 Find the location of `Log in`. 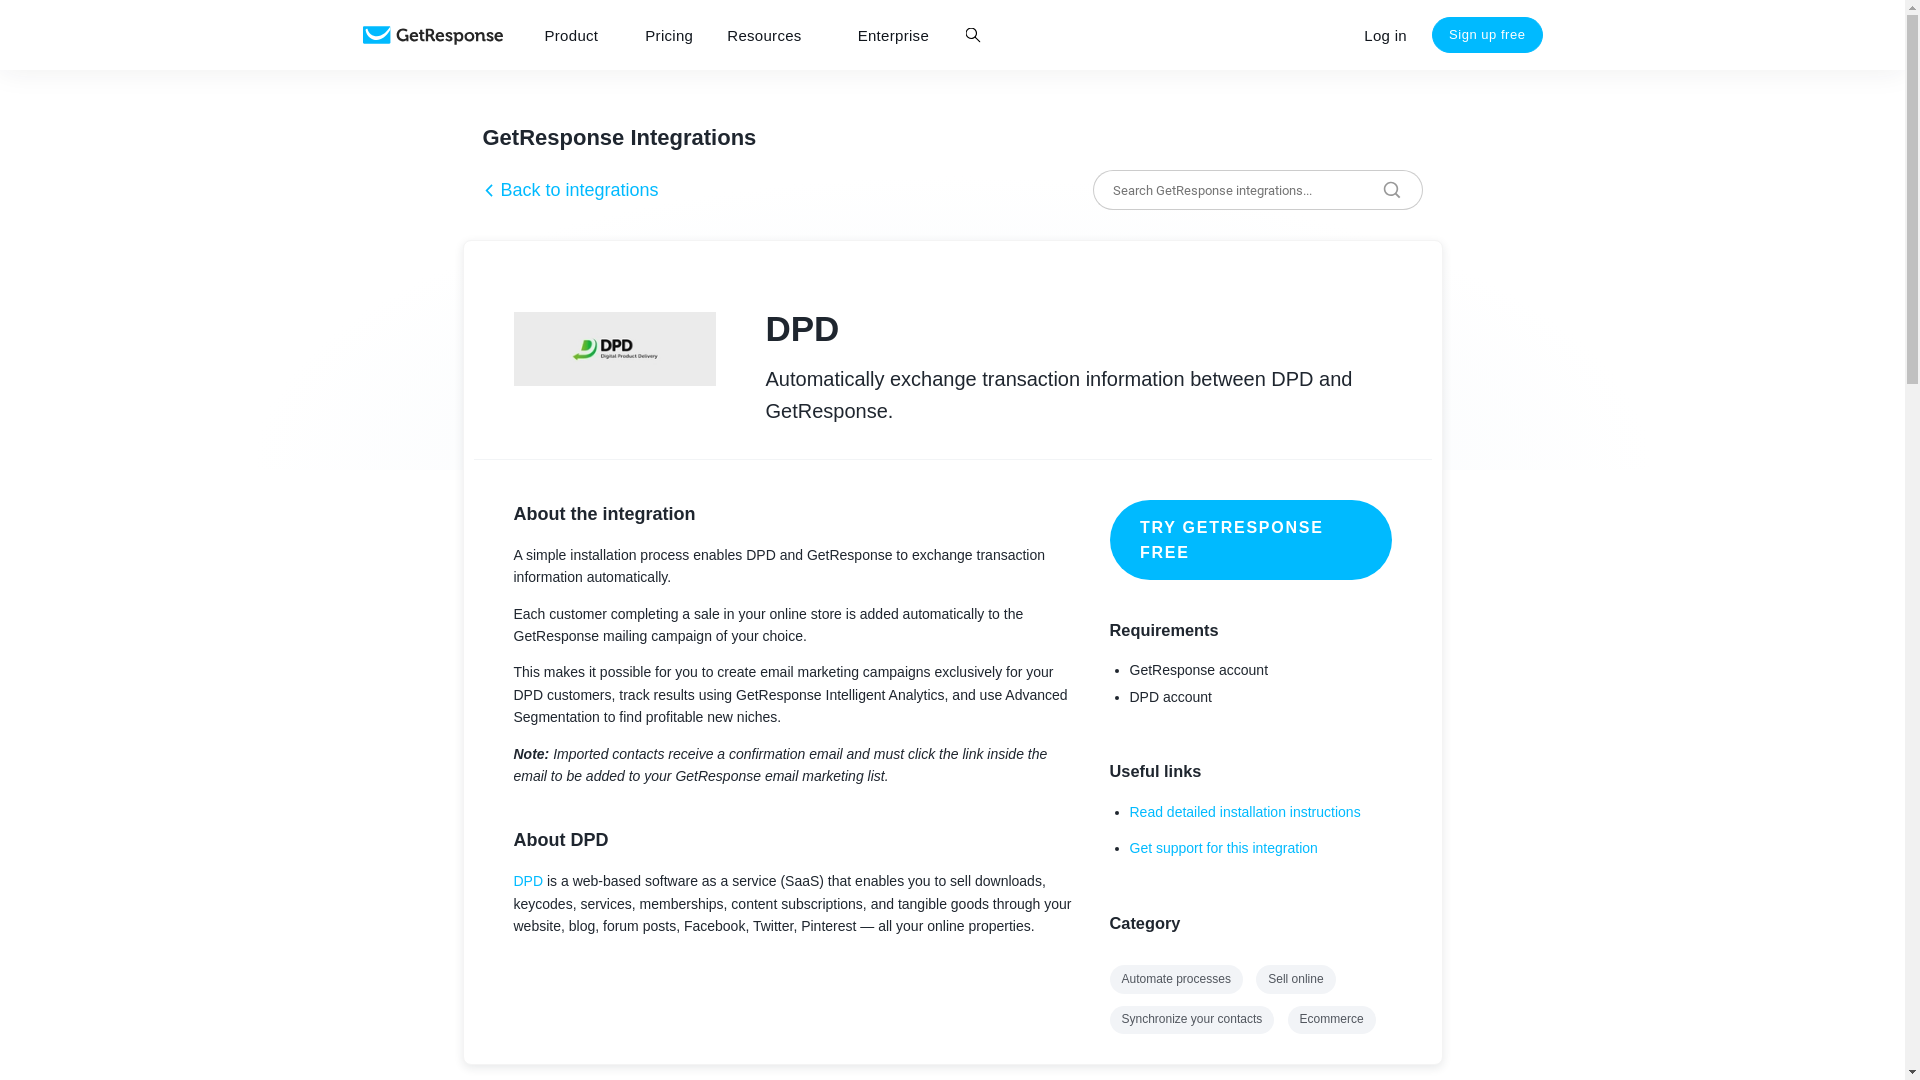

Log in is located at coordinates (1386, 35).